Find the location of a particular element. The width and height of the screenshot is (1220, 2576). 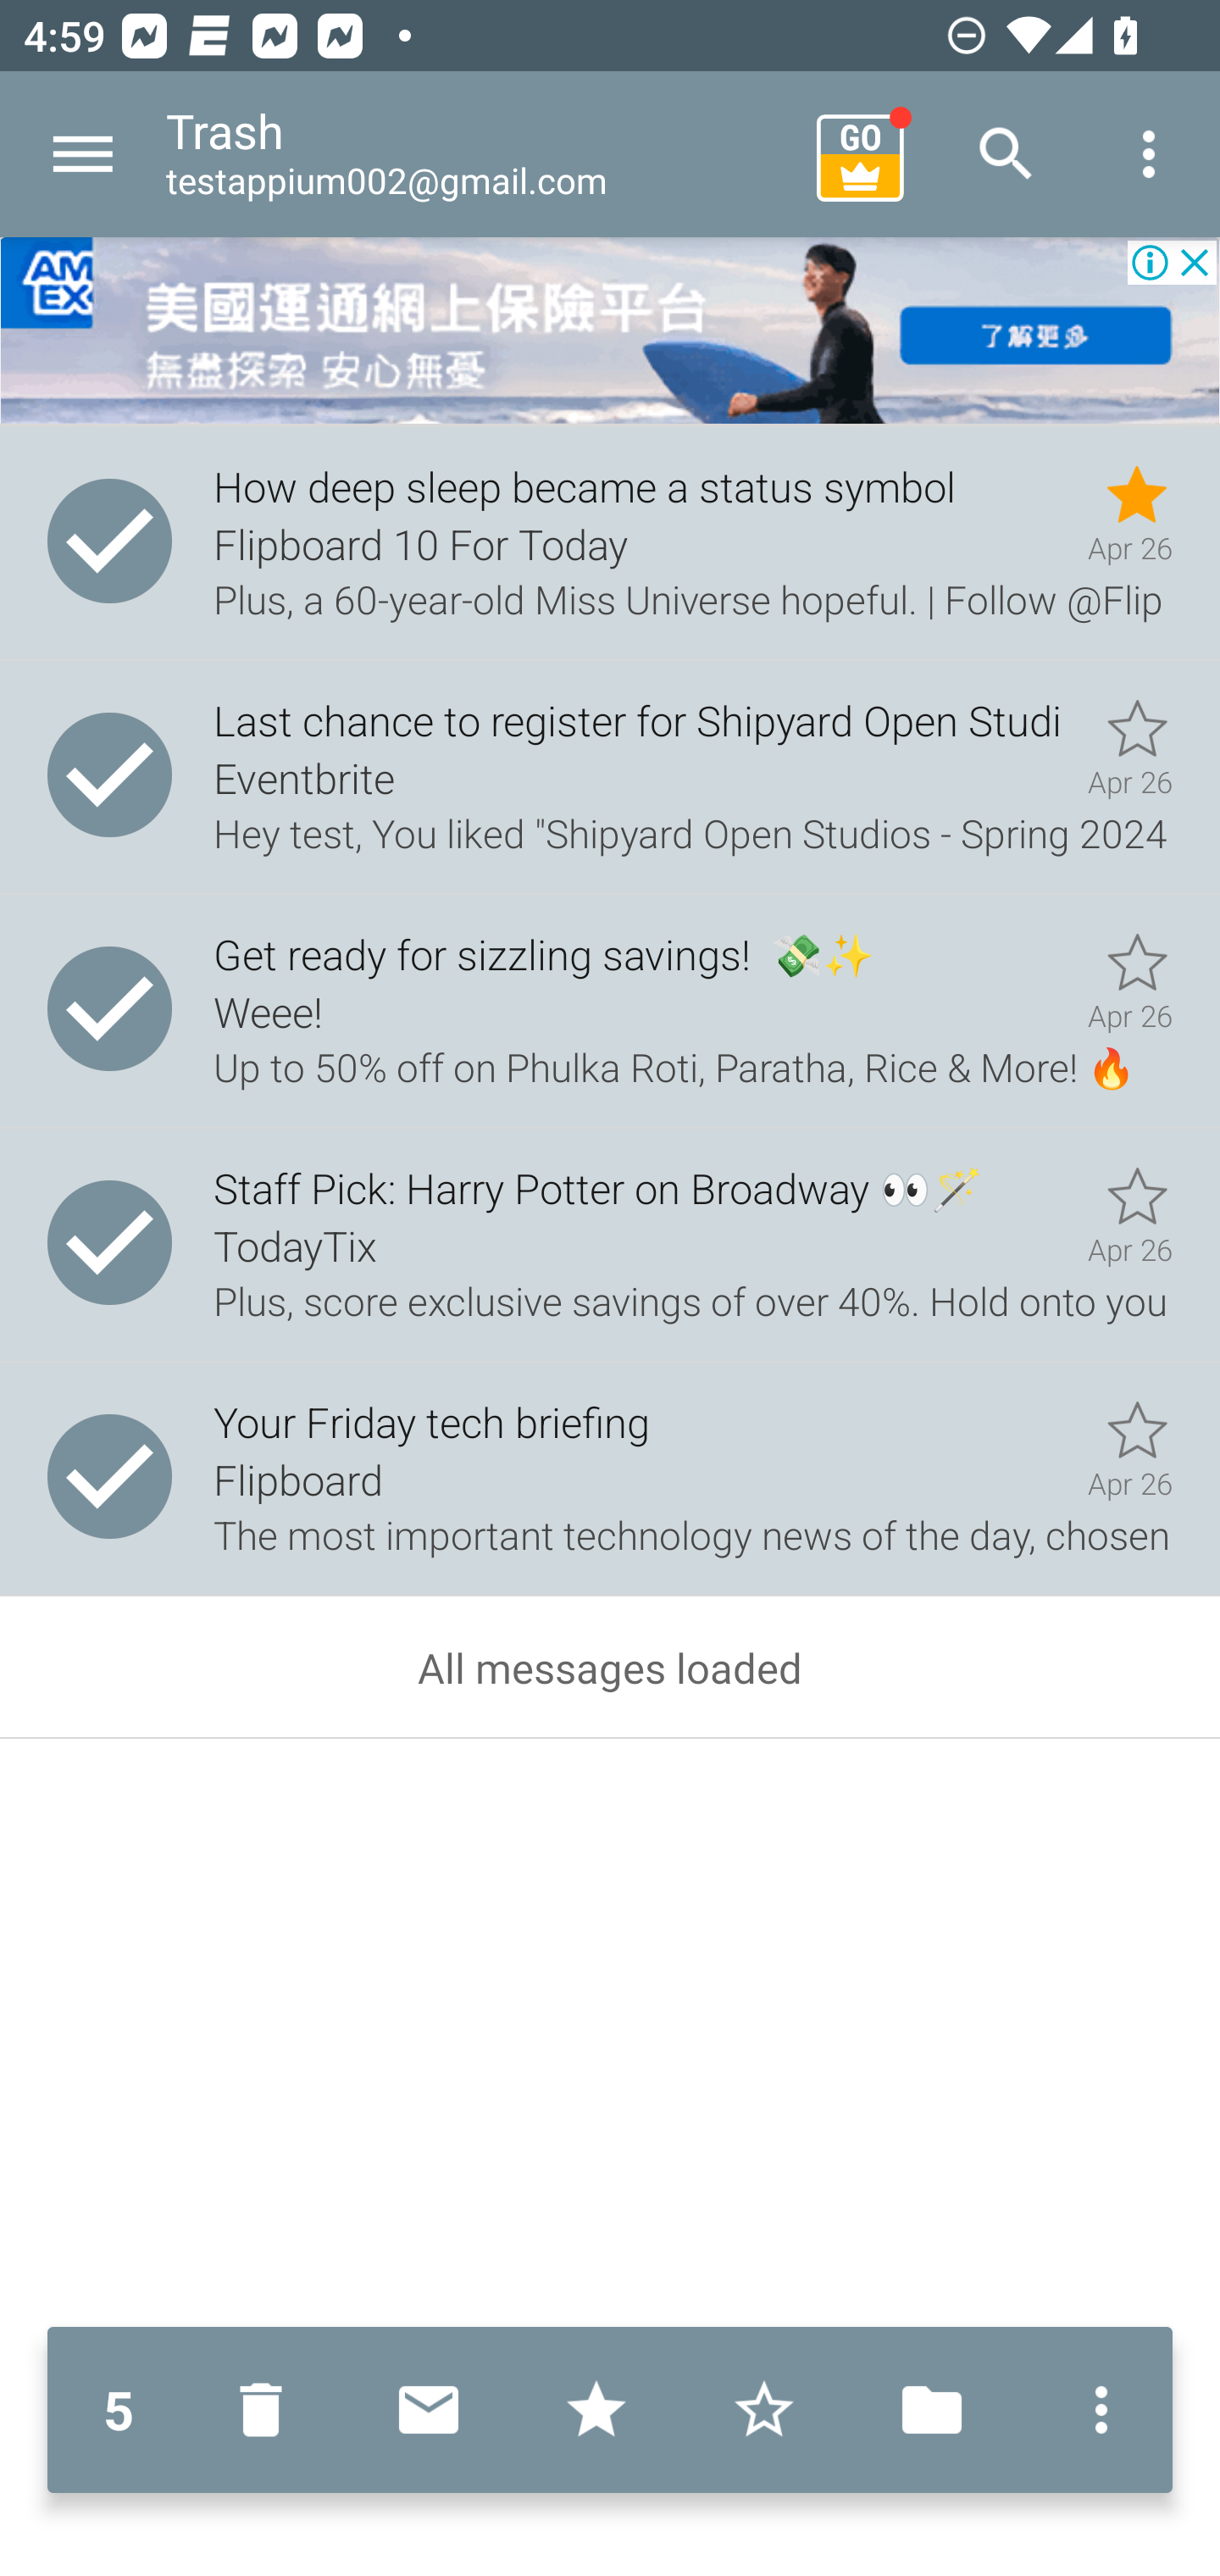

Trash testappium002@gmail.com is located at coordinates (480, 154).